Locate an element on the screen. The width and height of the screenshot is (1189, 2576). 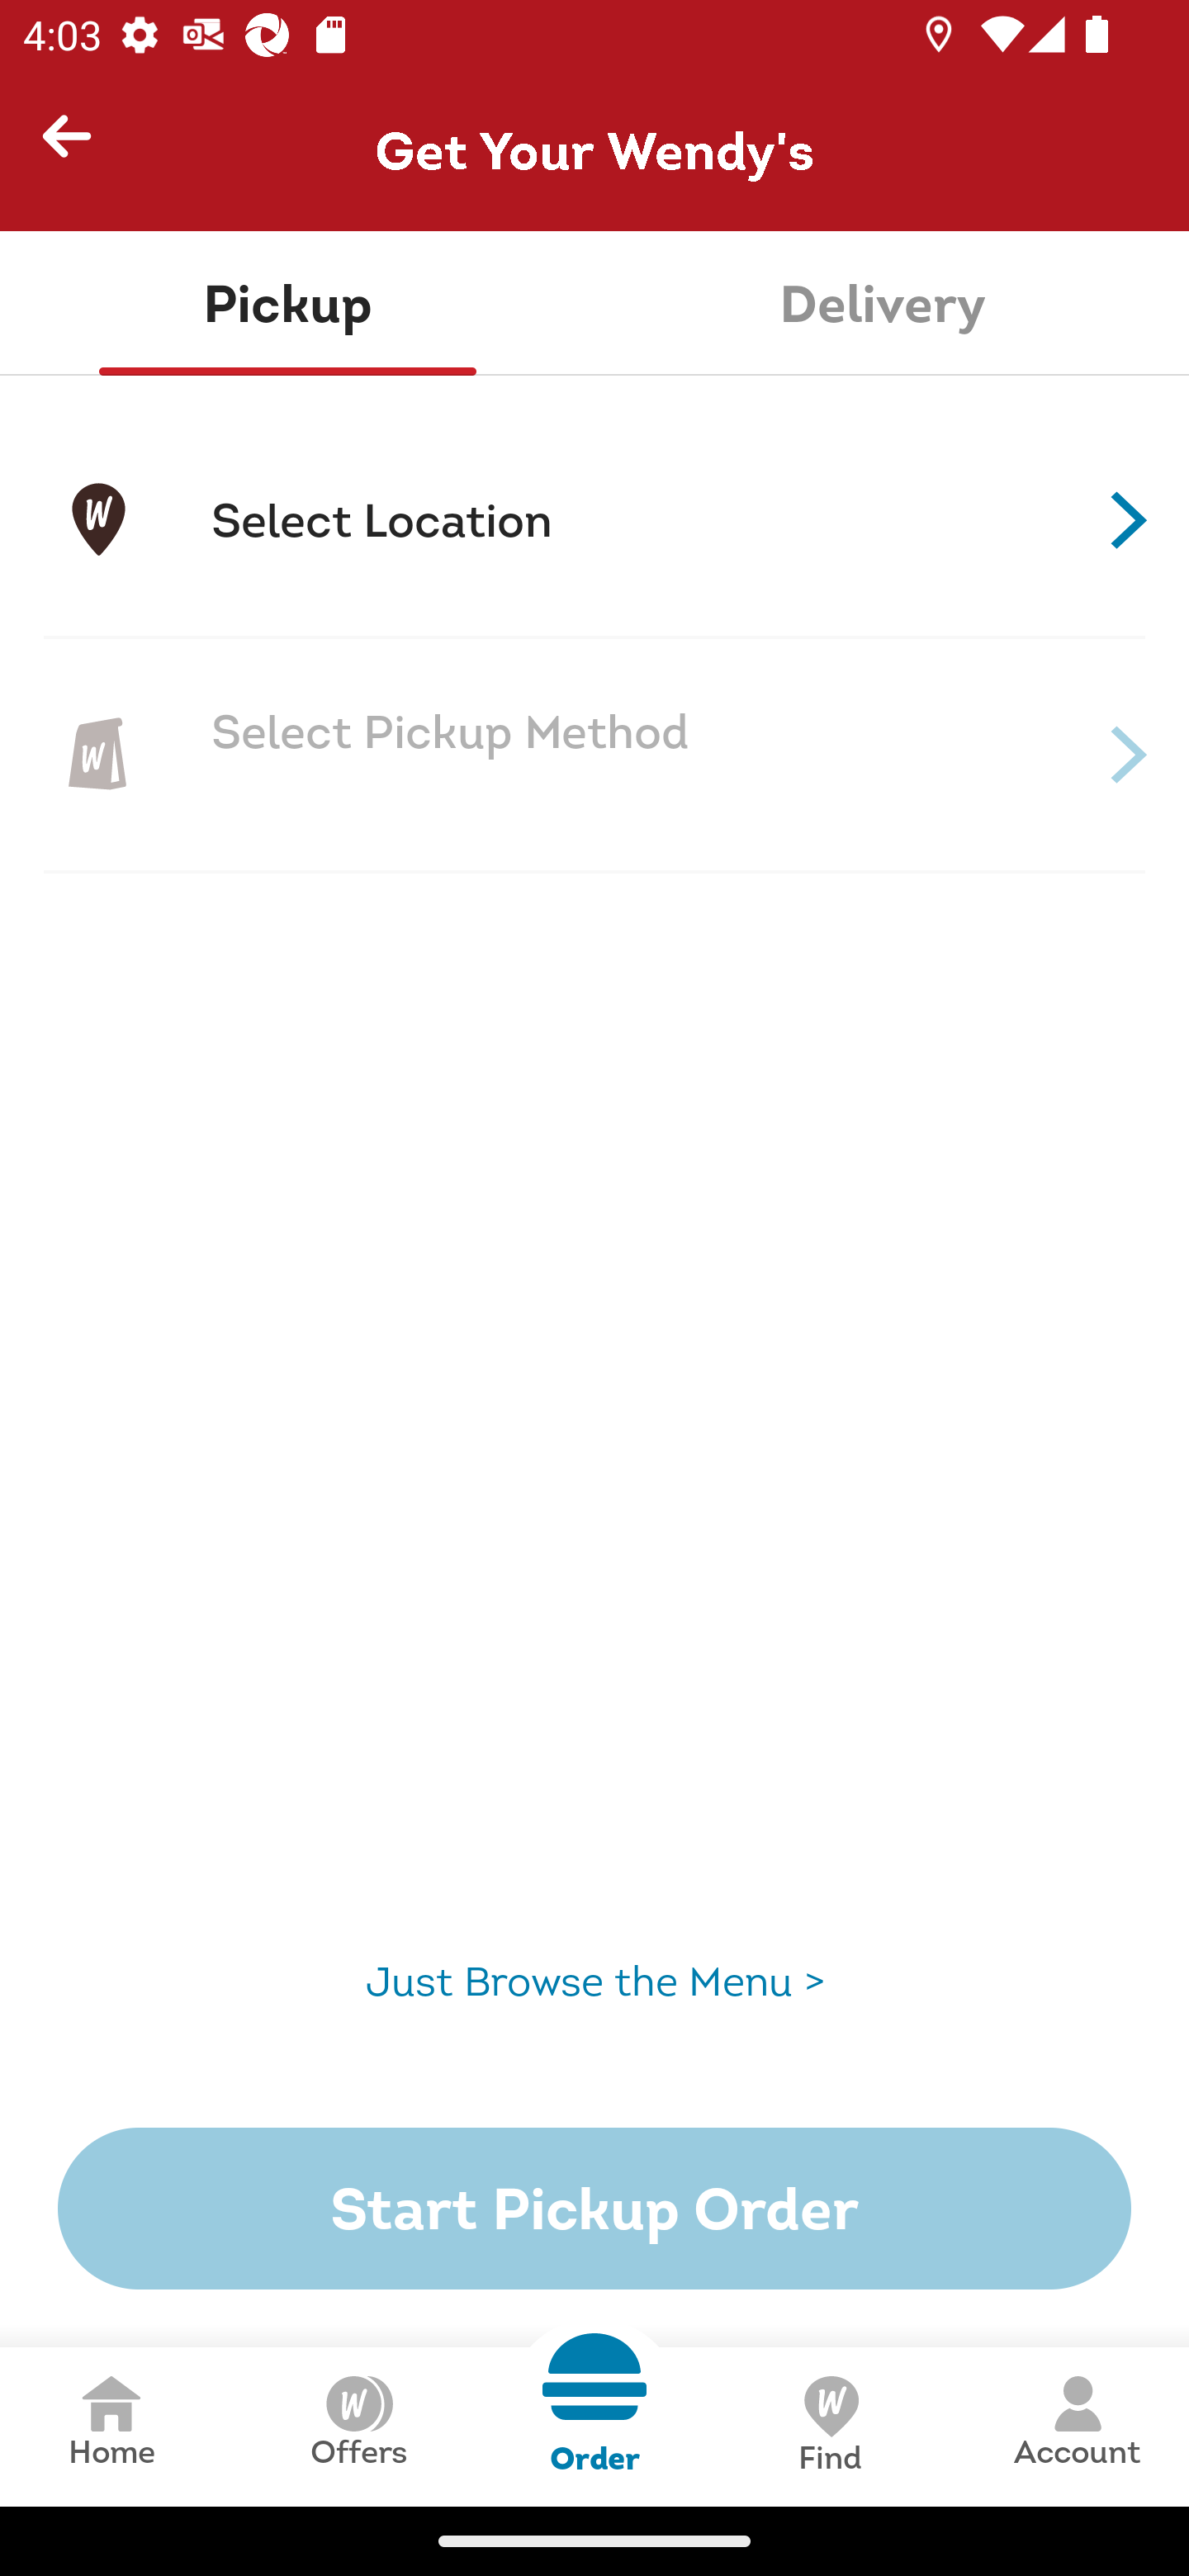
Start Pickup Order is located at coordinates (594, 2209).